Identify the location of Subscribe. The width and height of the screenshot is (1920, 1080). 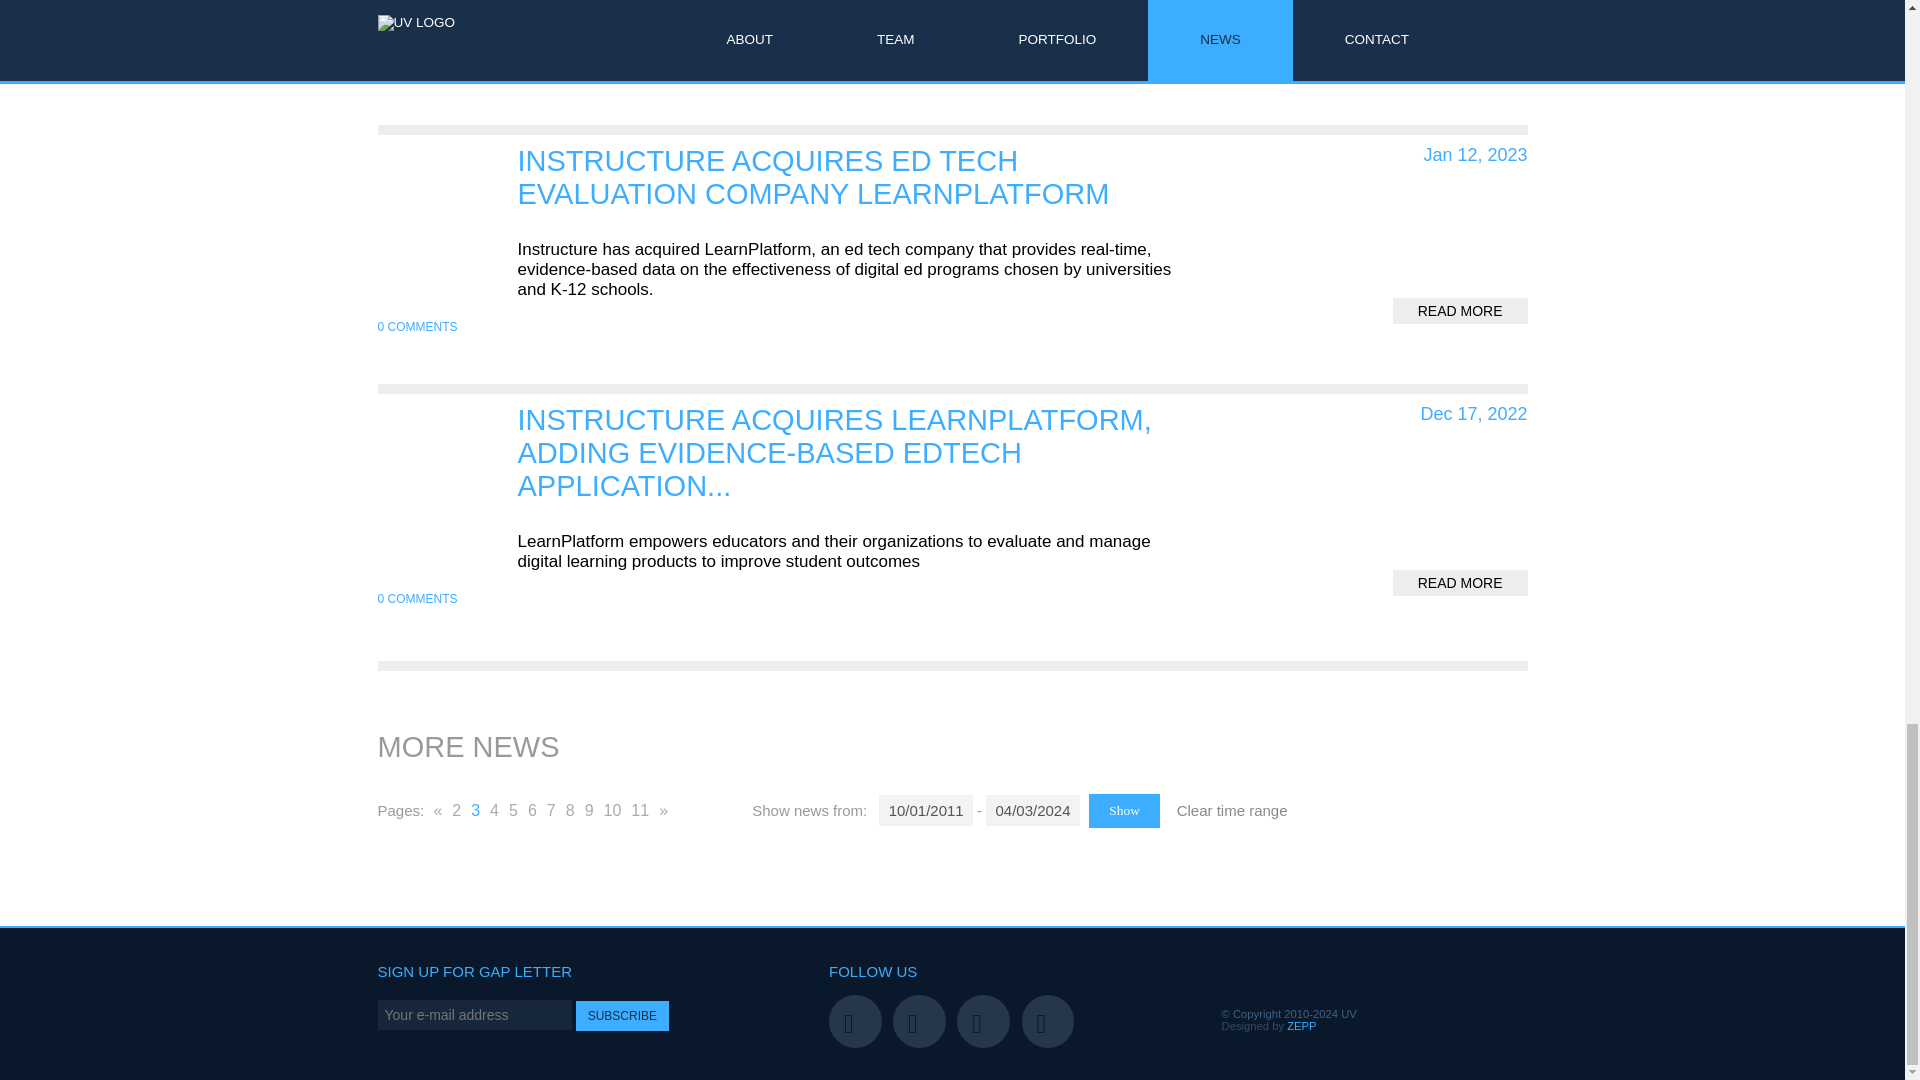
(622, 1016).